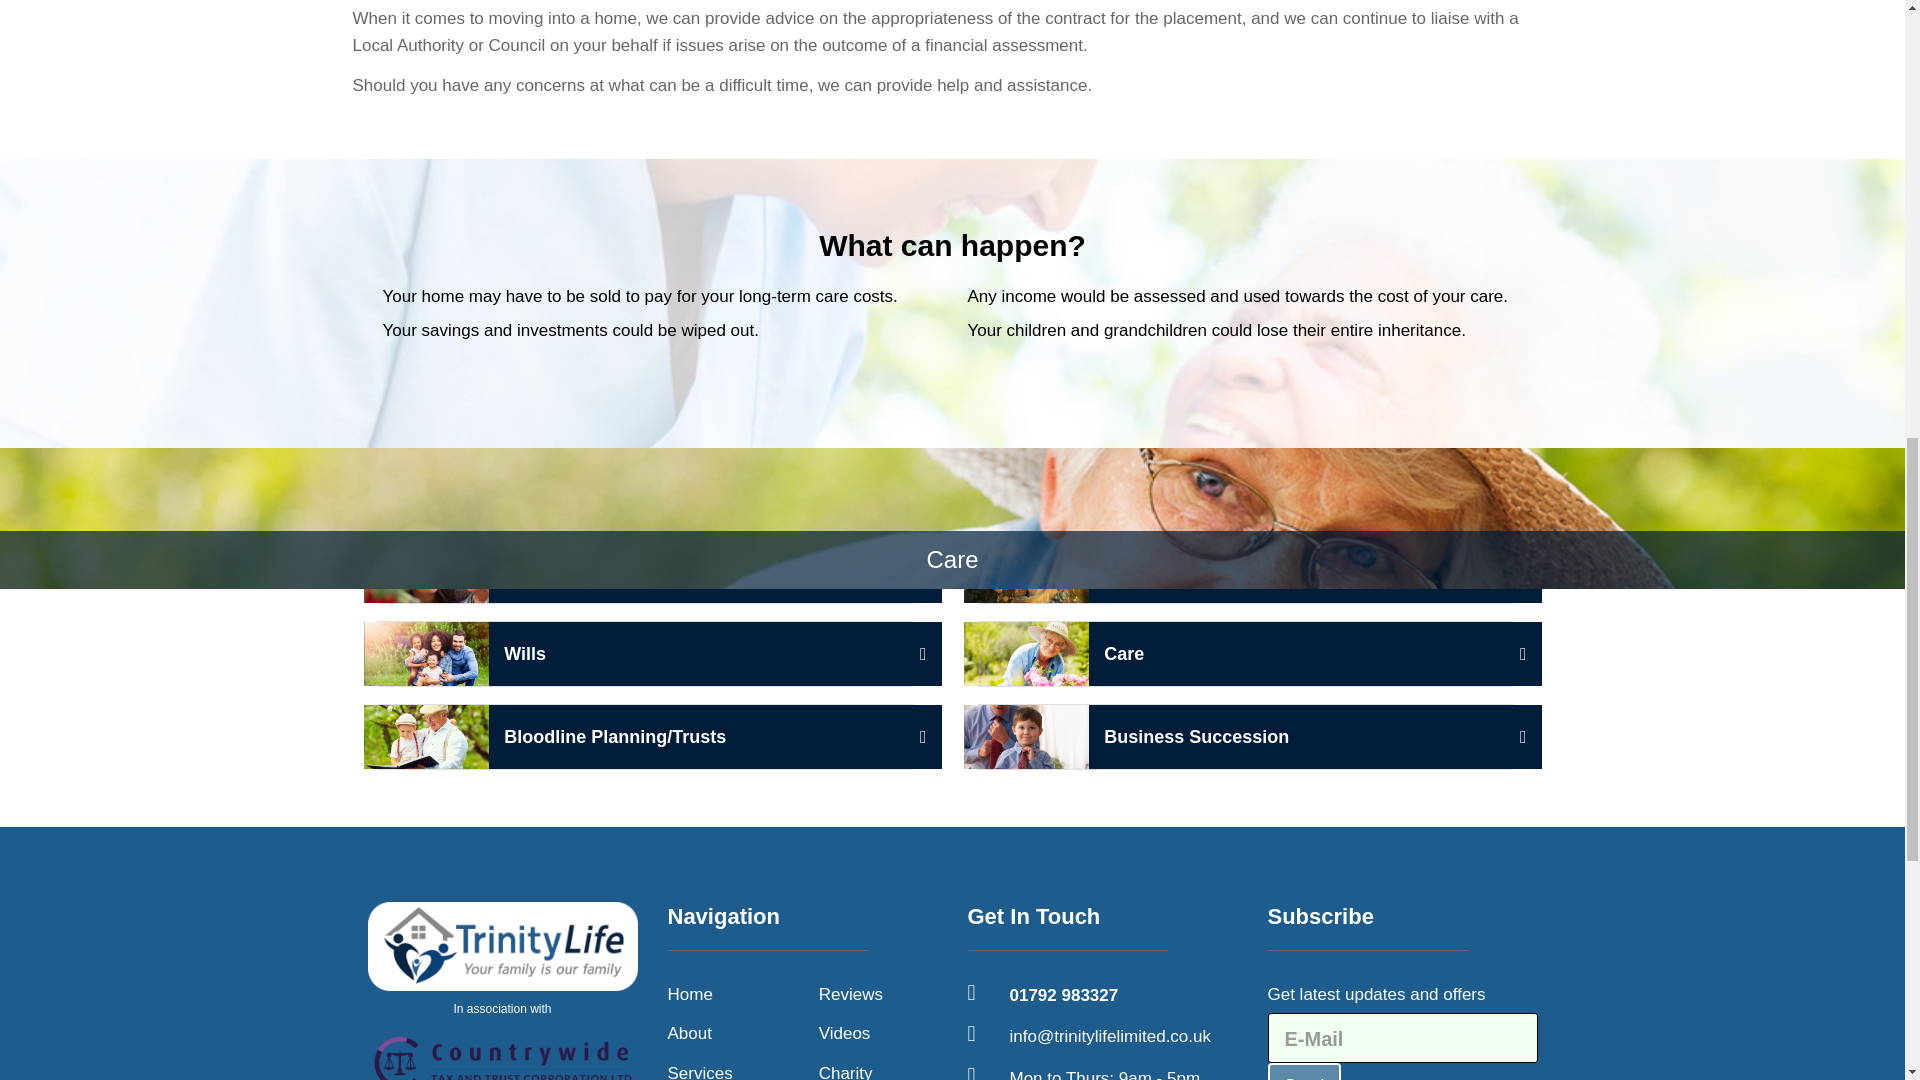  What do you see at coordinates (502, 990) in the screenshot?
I see `Services` at bounding box center [502, 990].